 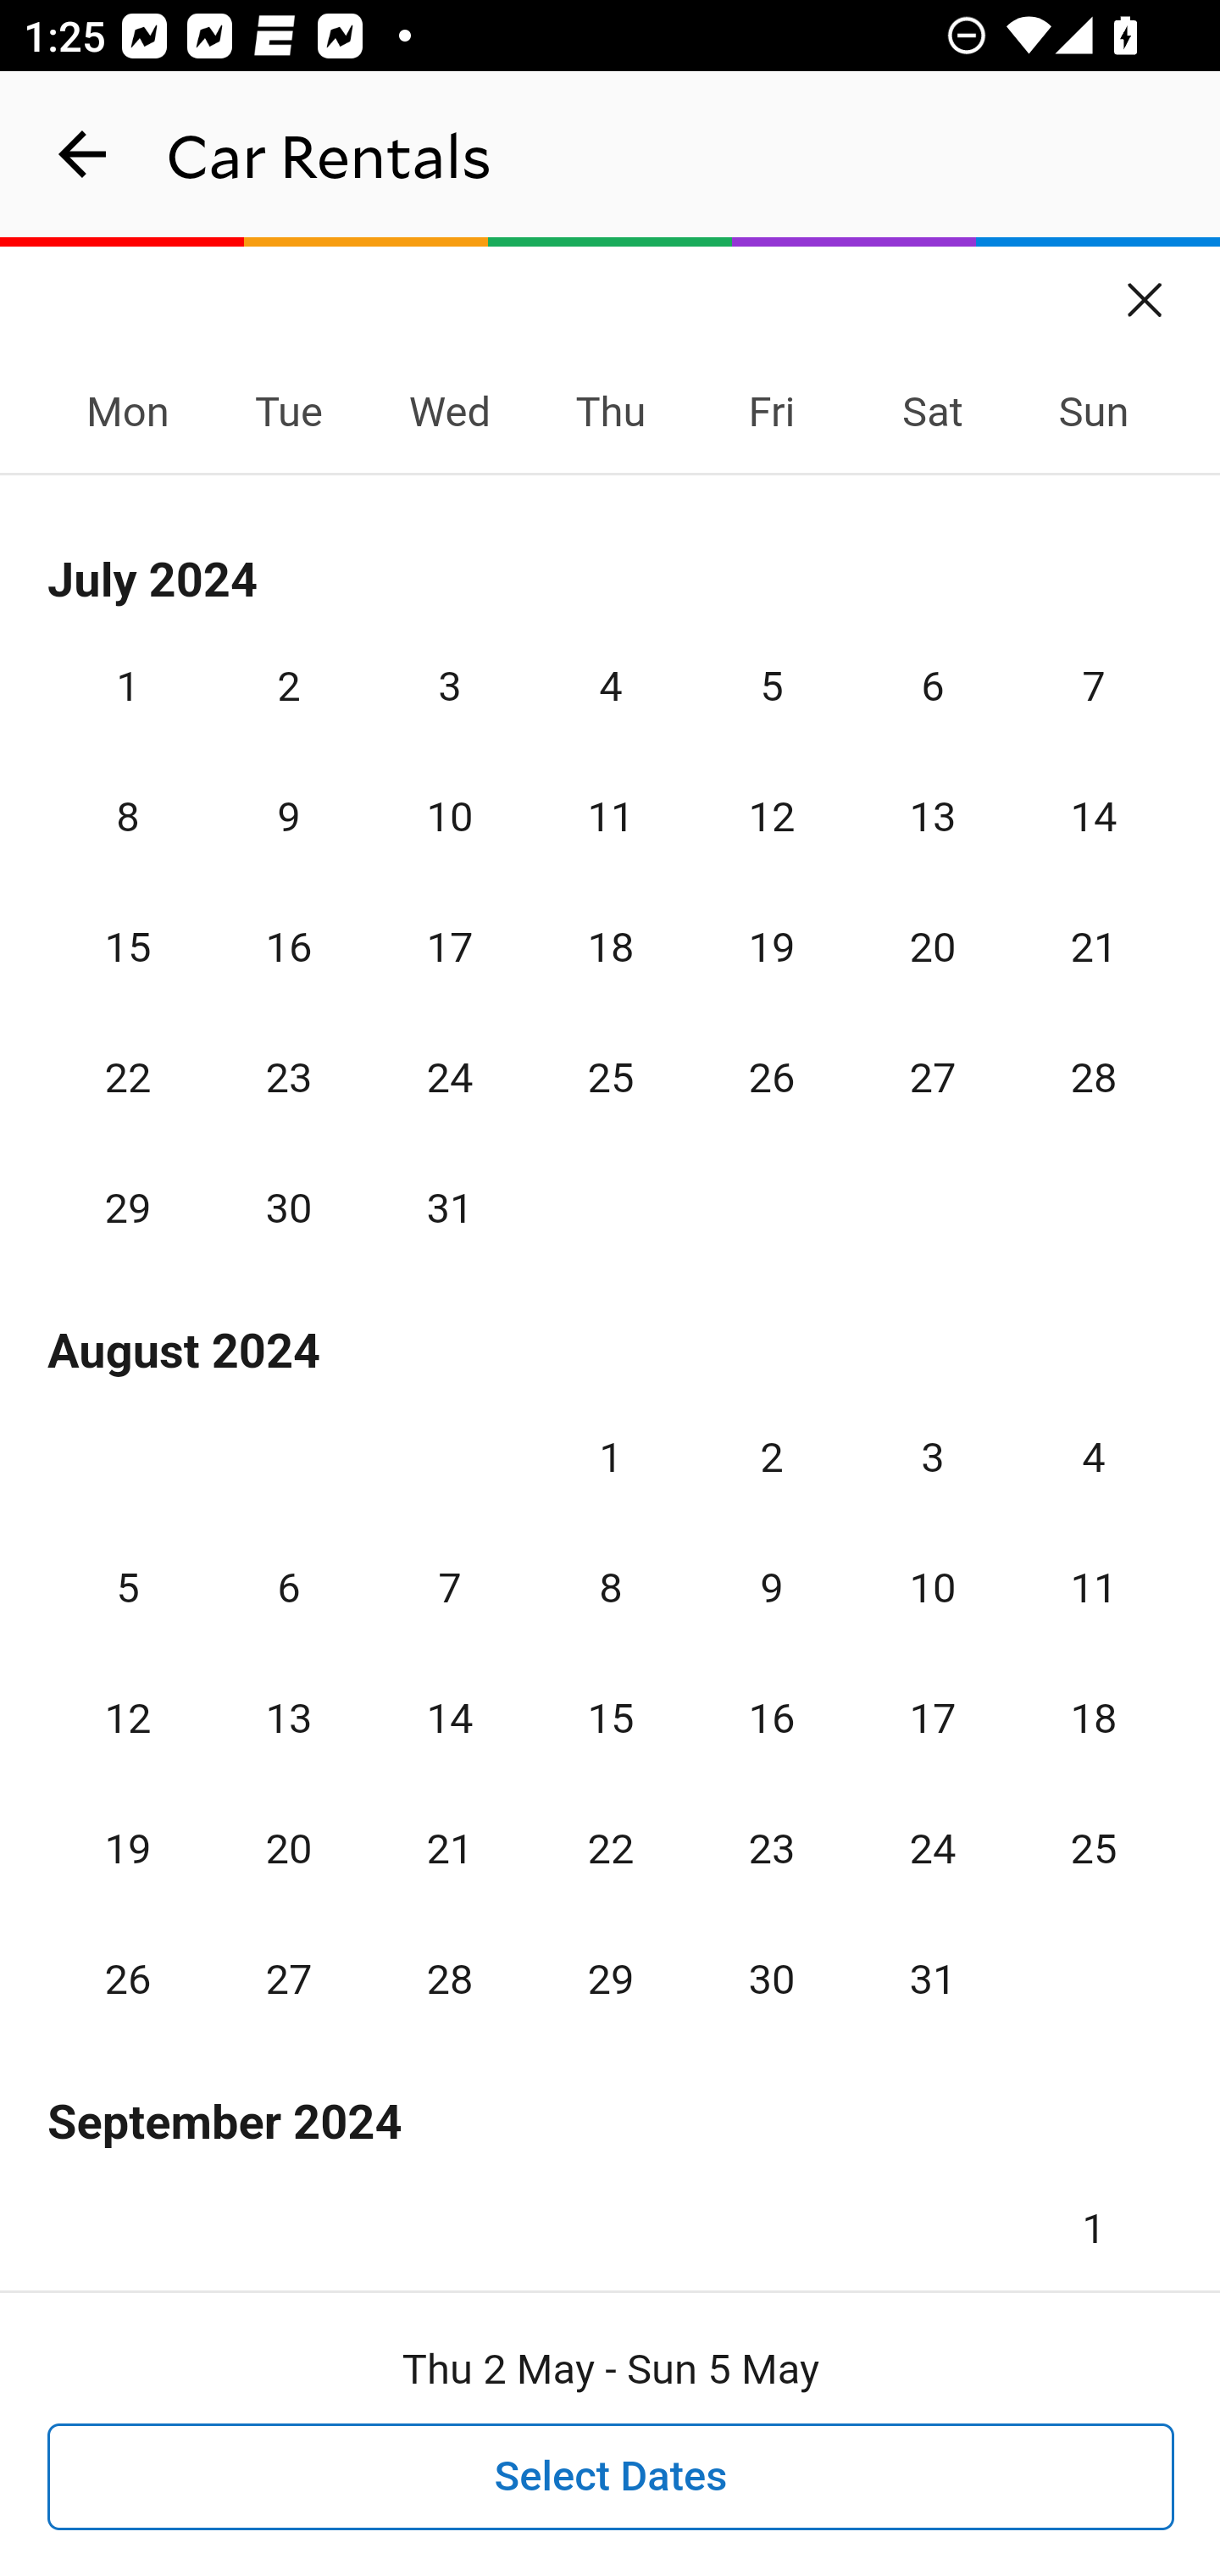 What do you see at coordinates (932, 946) in the screenshot?
I see `20 July 2024` at bounding box center [932, 946].